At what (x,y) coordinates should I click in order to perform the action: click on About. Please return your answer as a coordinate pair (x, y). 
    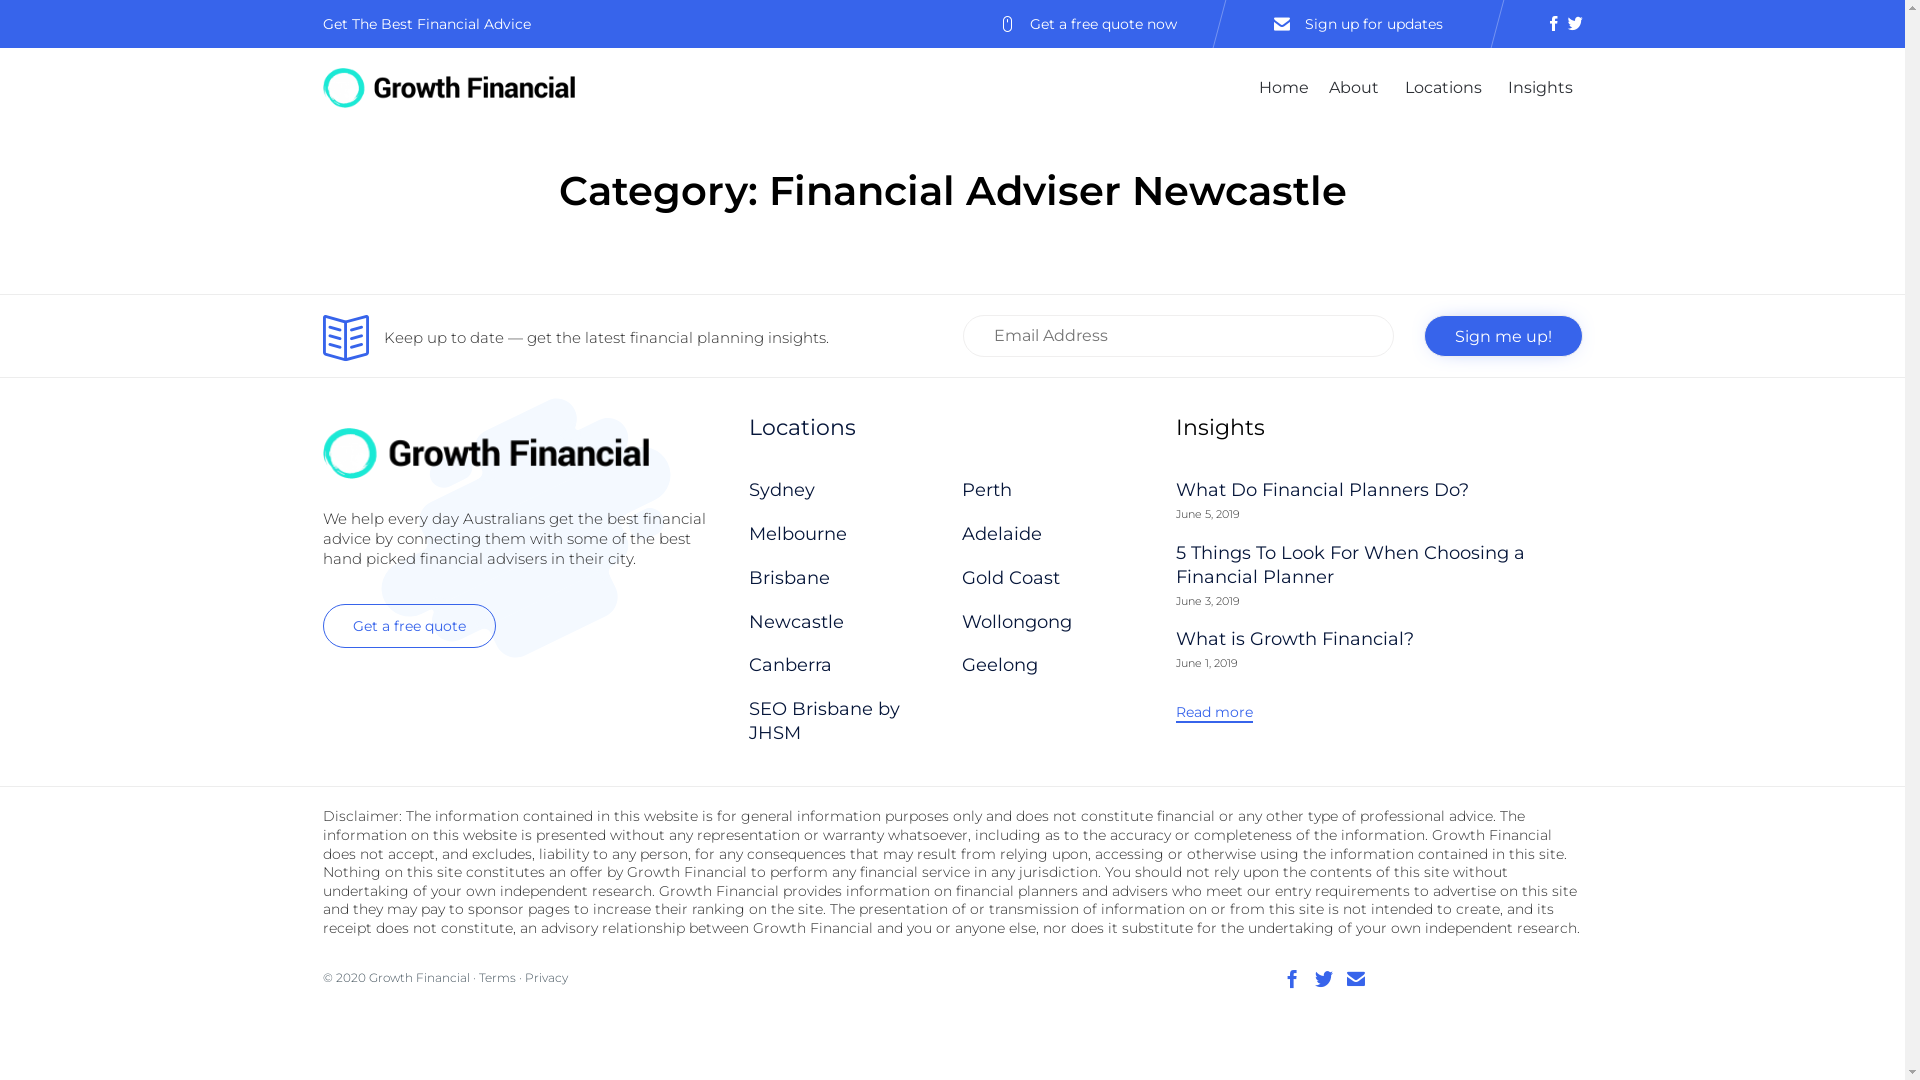
    Looking at the image, I should click on (1356, 88).